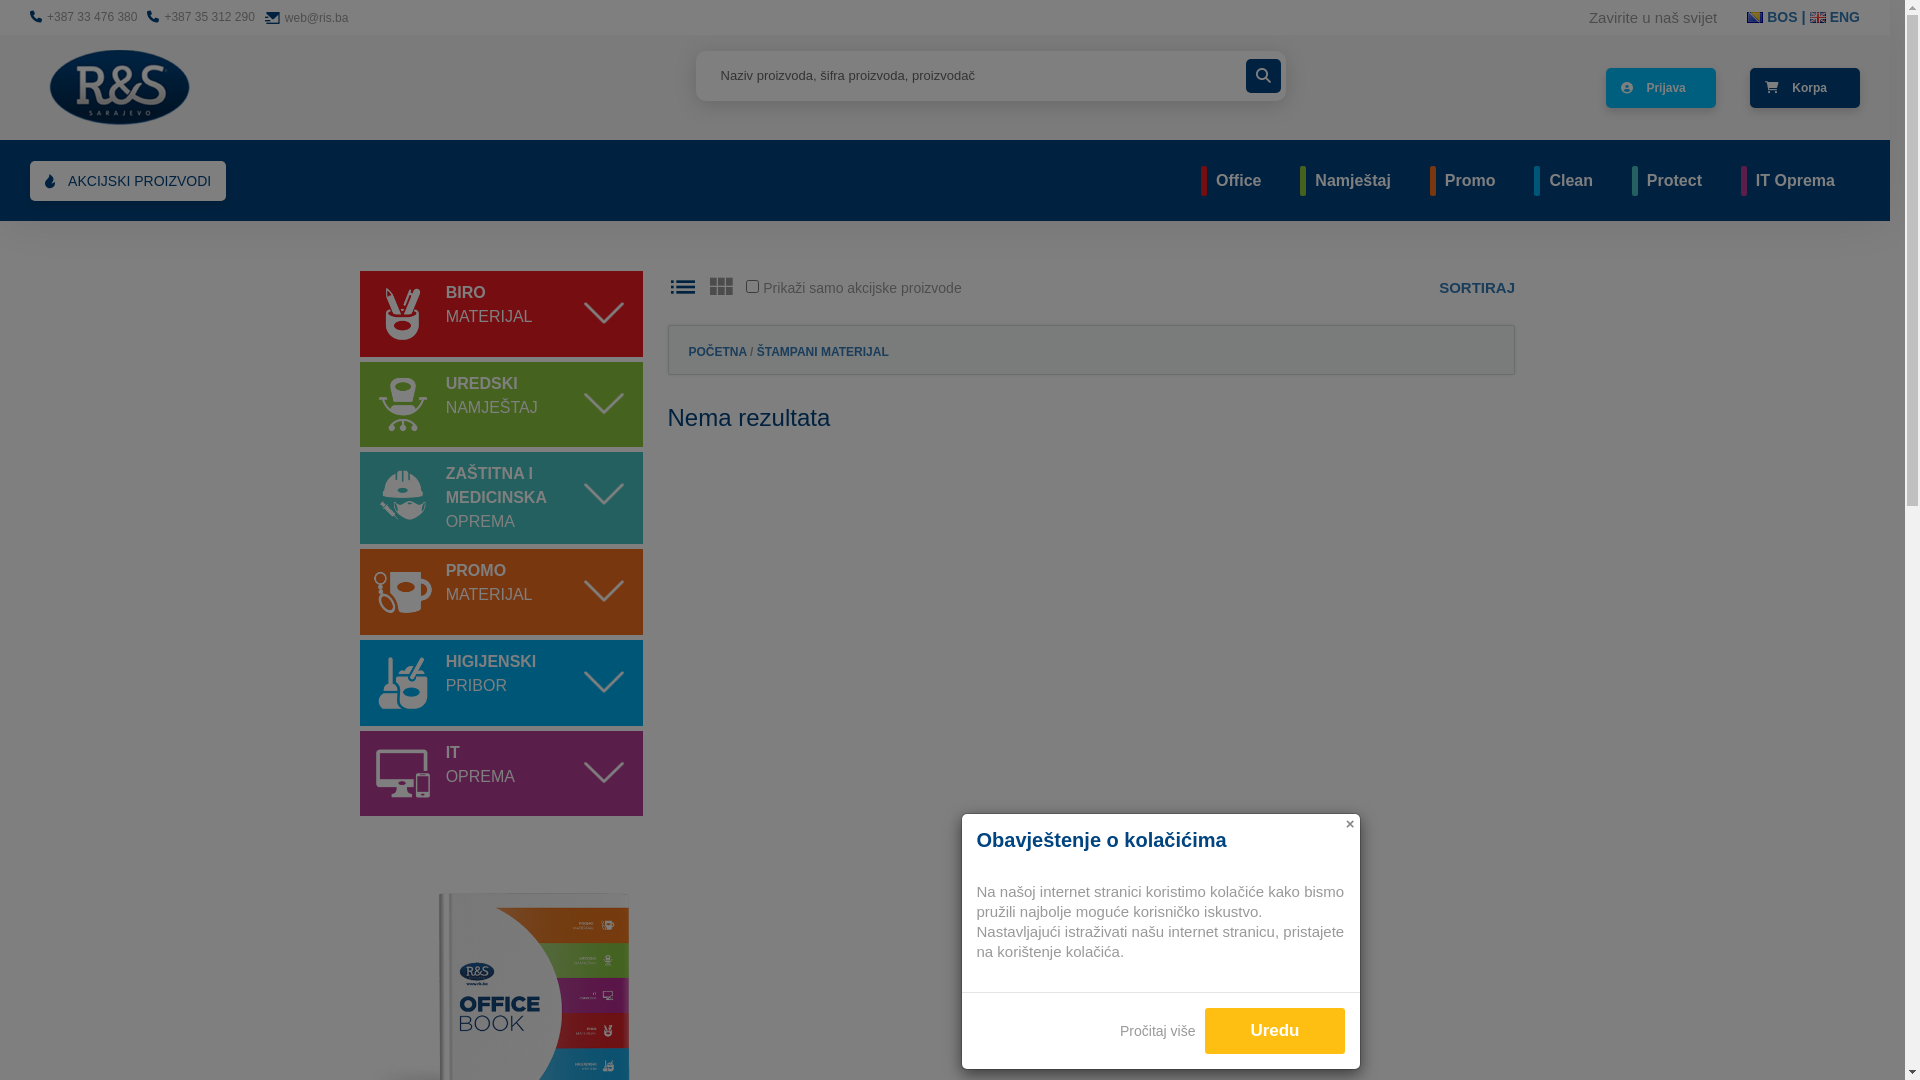  I want to click on Uredu, so click(1274, 1031).